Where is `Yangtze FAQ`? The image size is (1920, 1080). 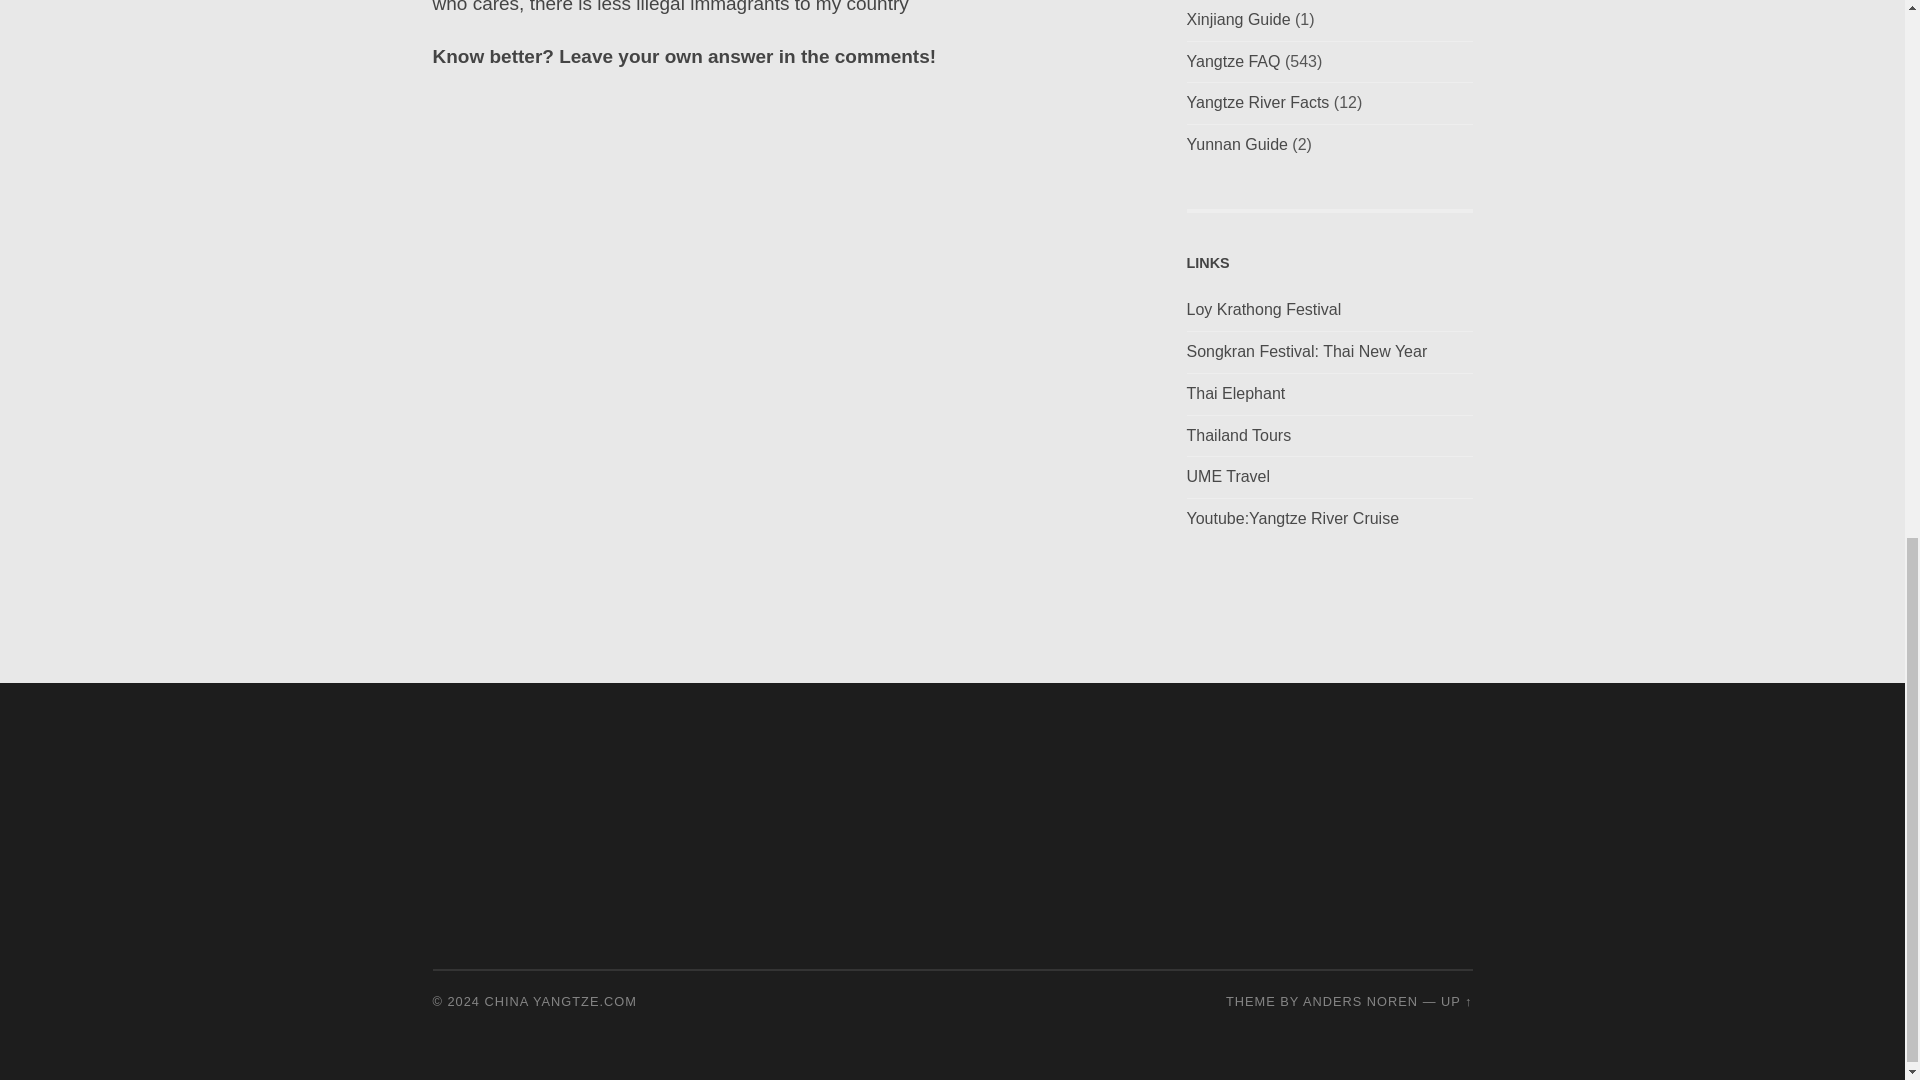
Yangtze FAQ is located at coordinates (1233, 61).